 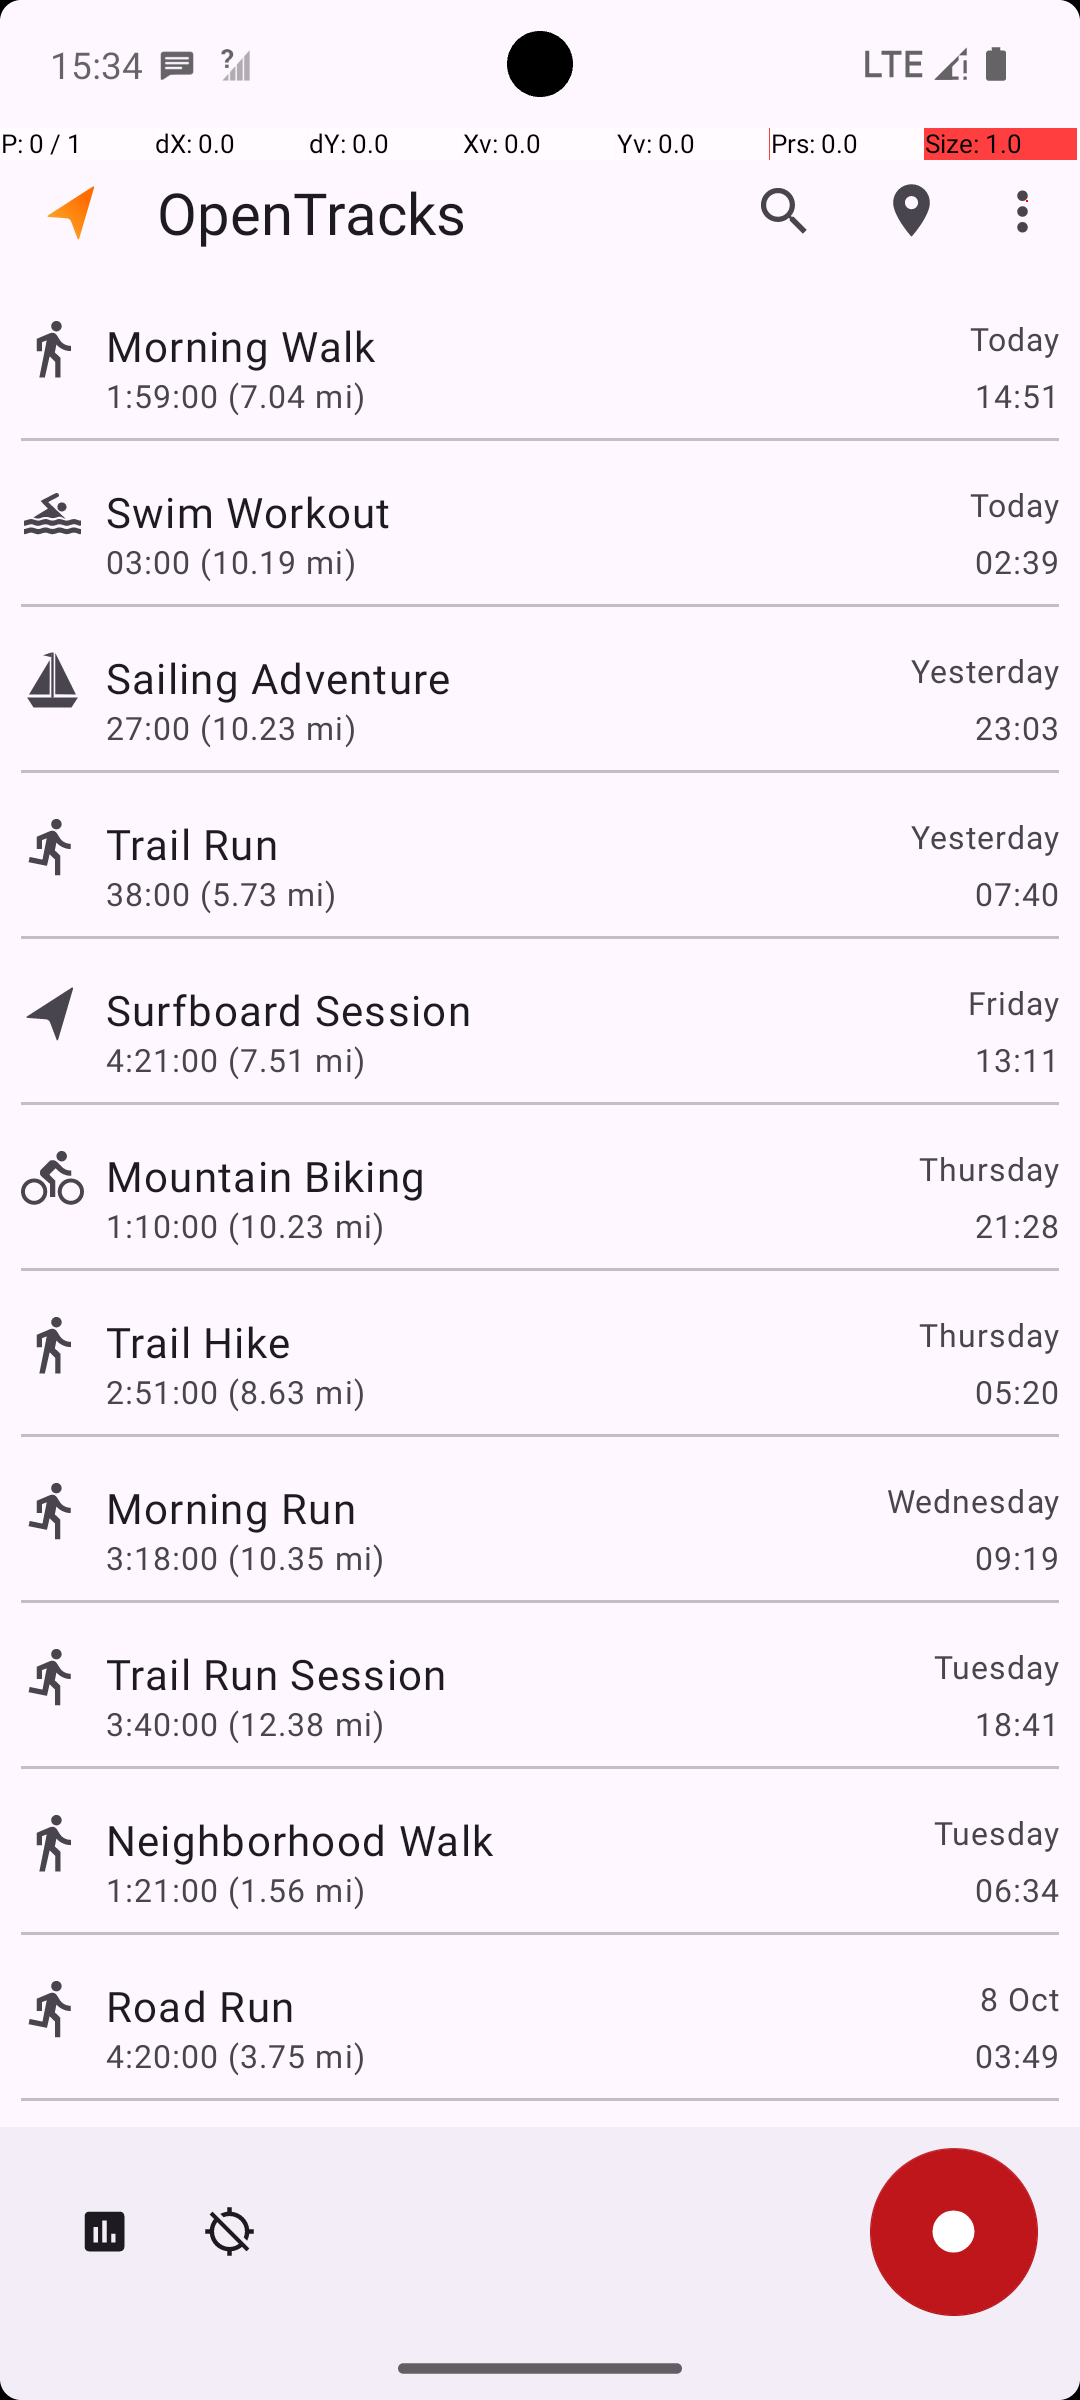 What do you see at coordinates (231, 562) in the screenshot?
I see `03:00 (10.19 mi)` at bounding box center [231, 562].